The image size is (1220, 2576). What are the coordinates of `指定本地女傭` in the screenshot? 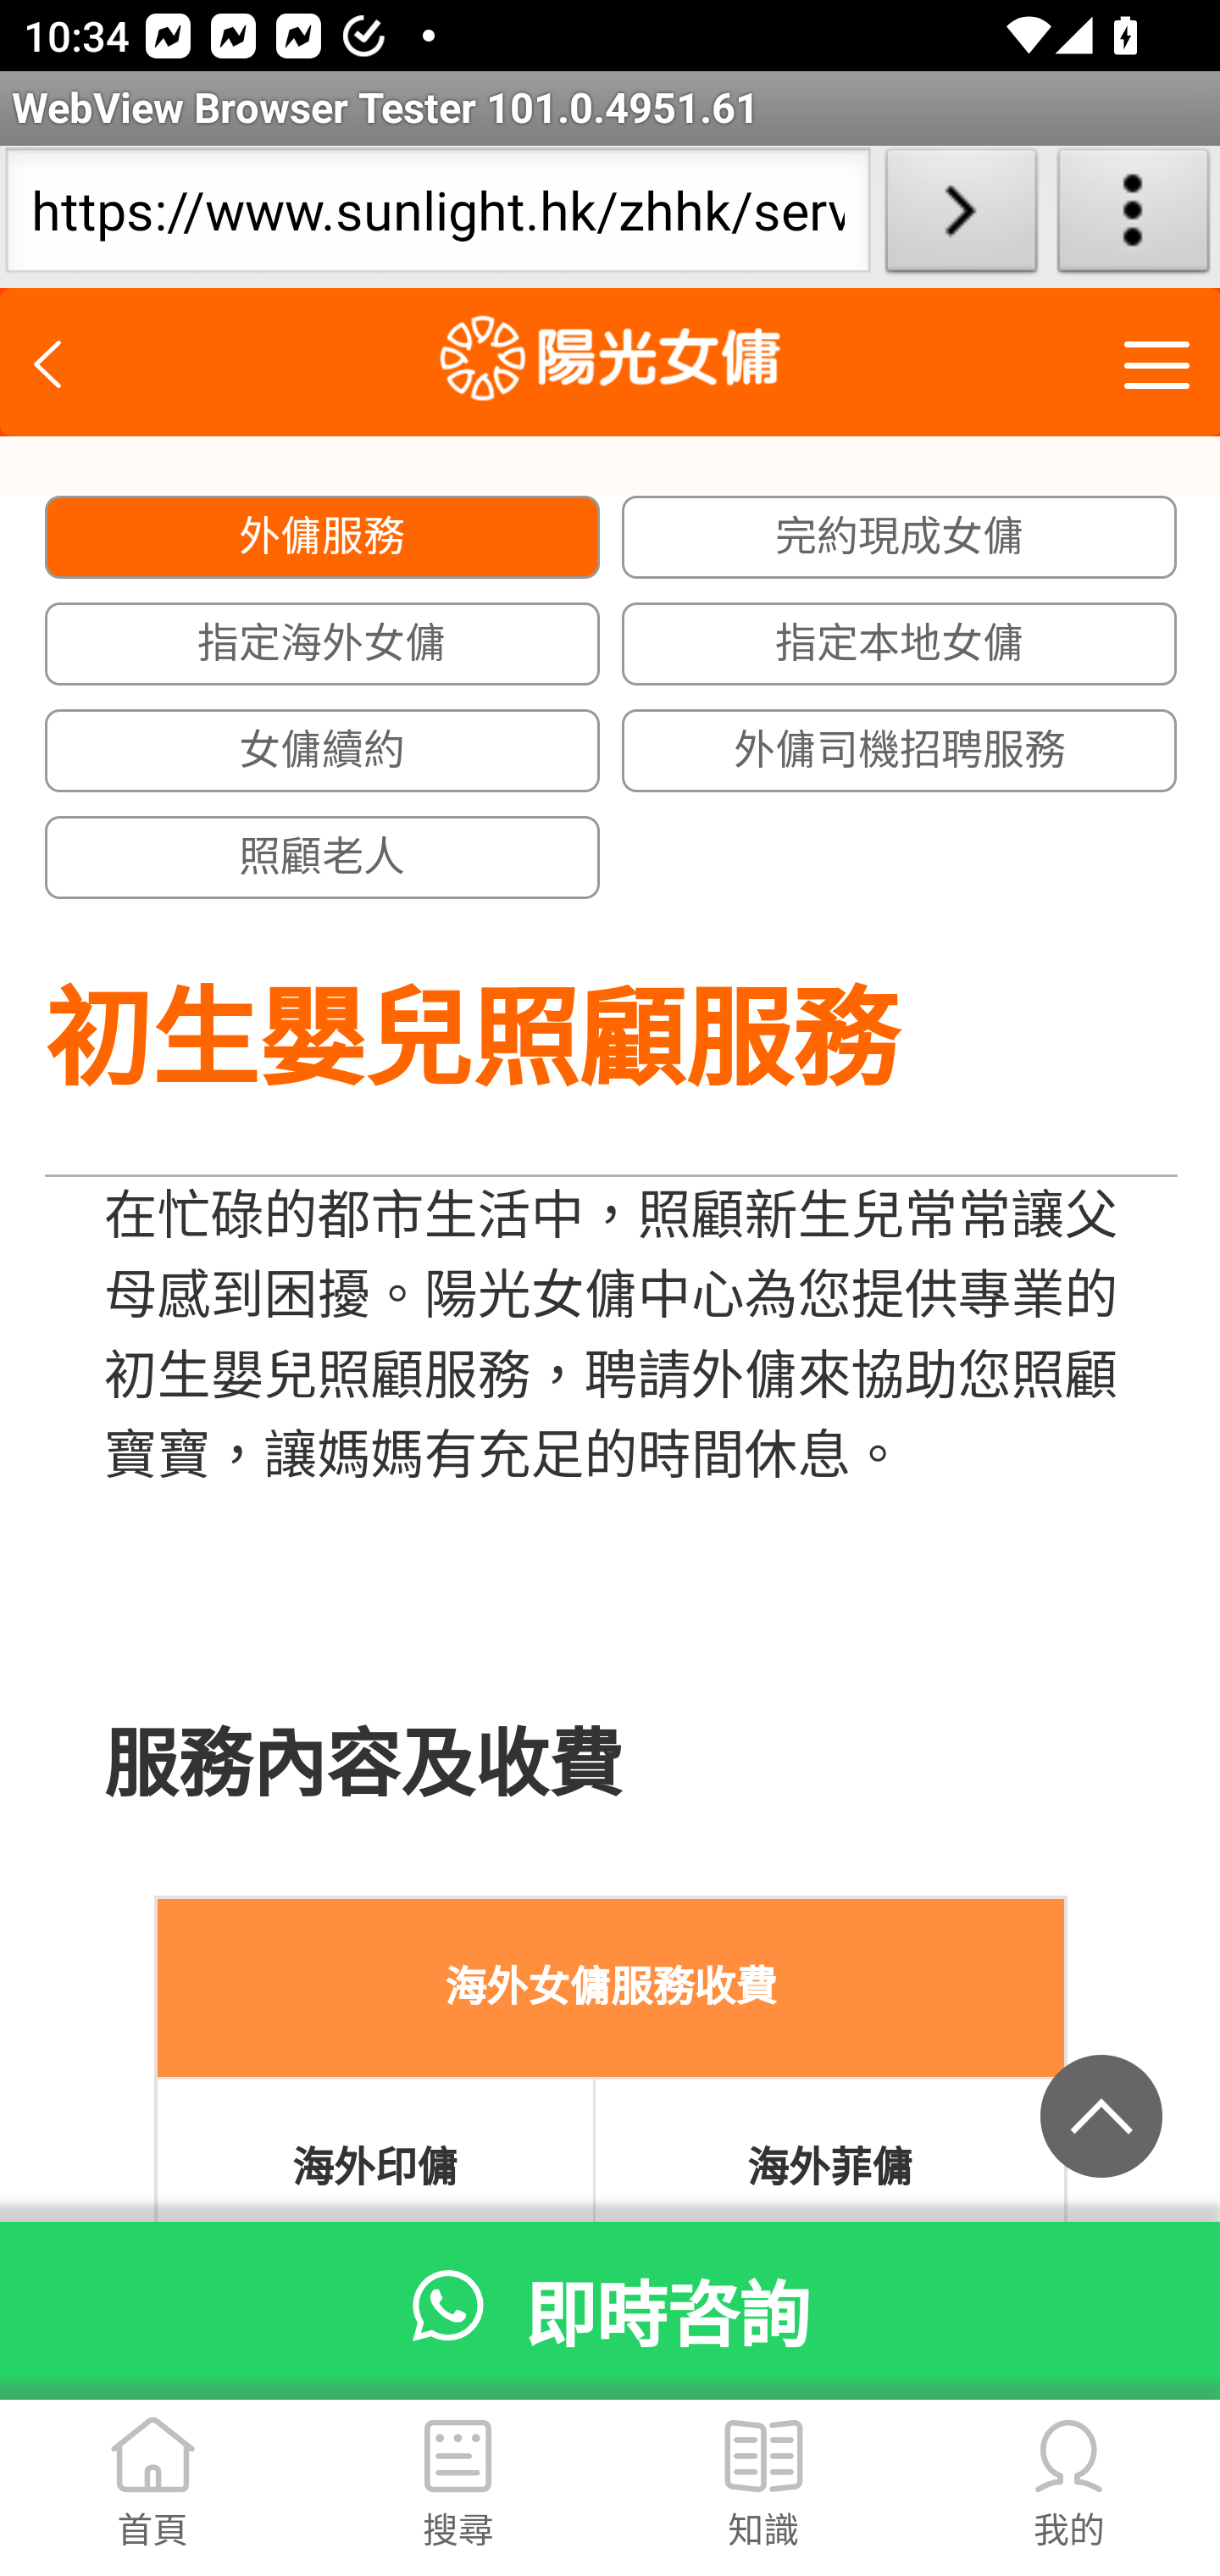 It's located at (900, 644).